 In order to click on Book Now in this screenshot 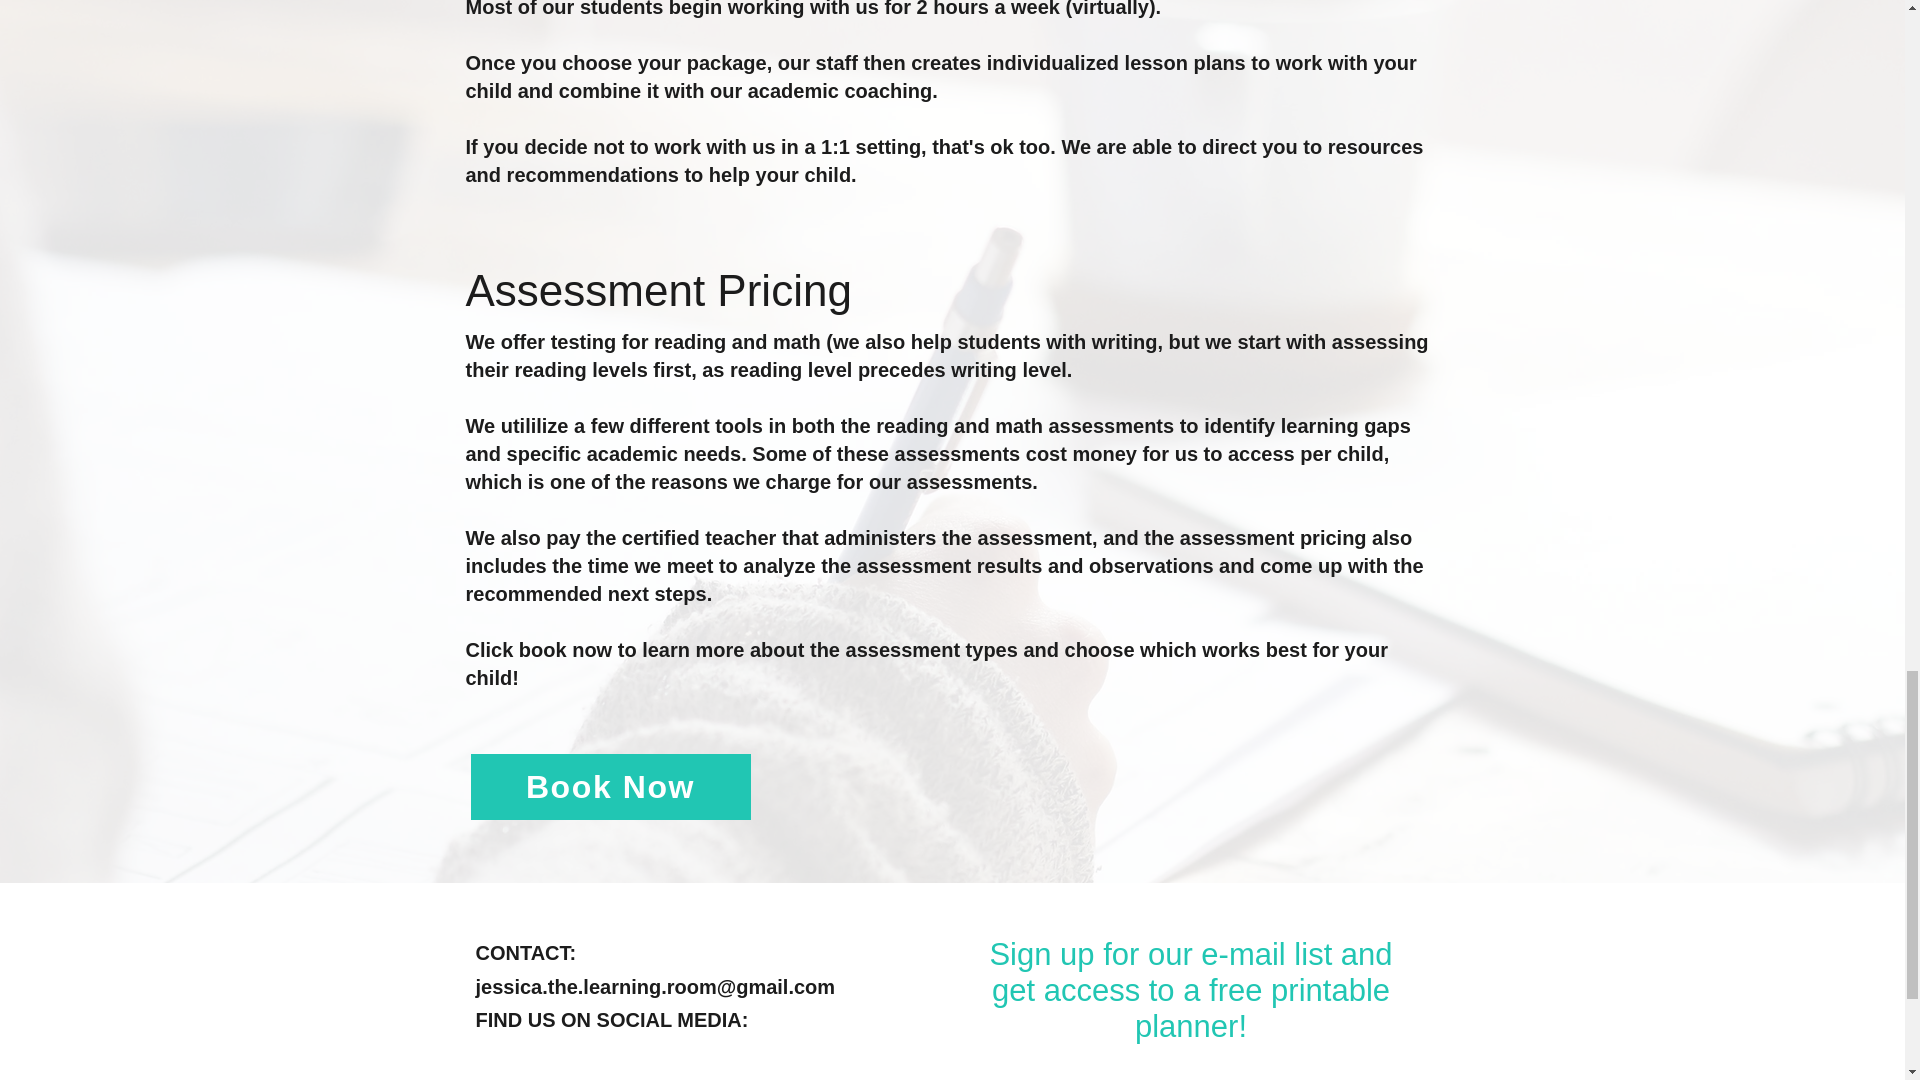, I will do `click(610, 786)`.